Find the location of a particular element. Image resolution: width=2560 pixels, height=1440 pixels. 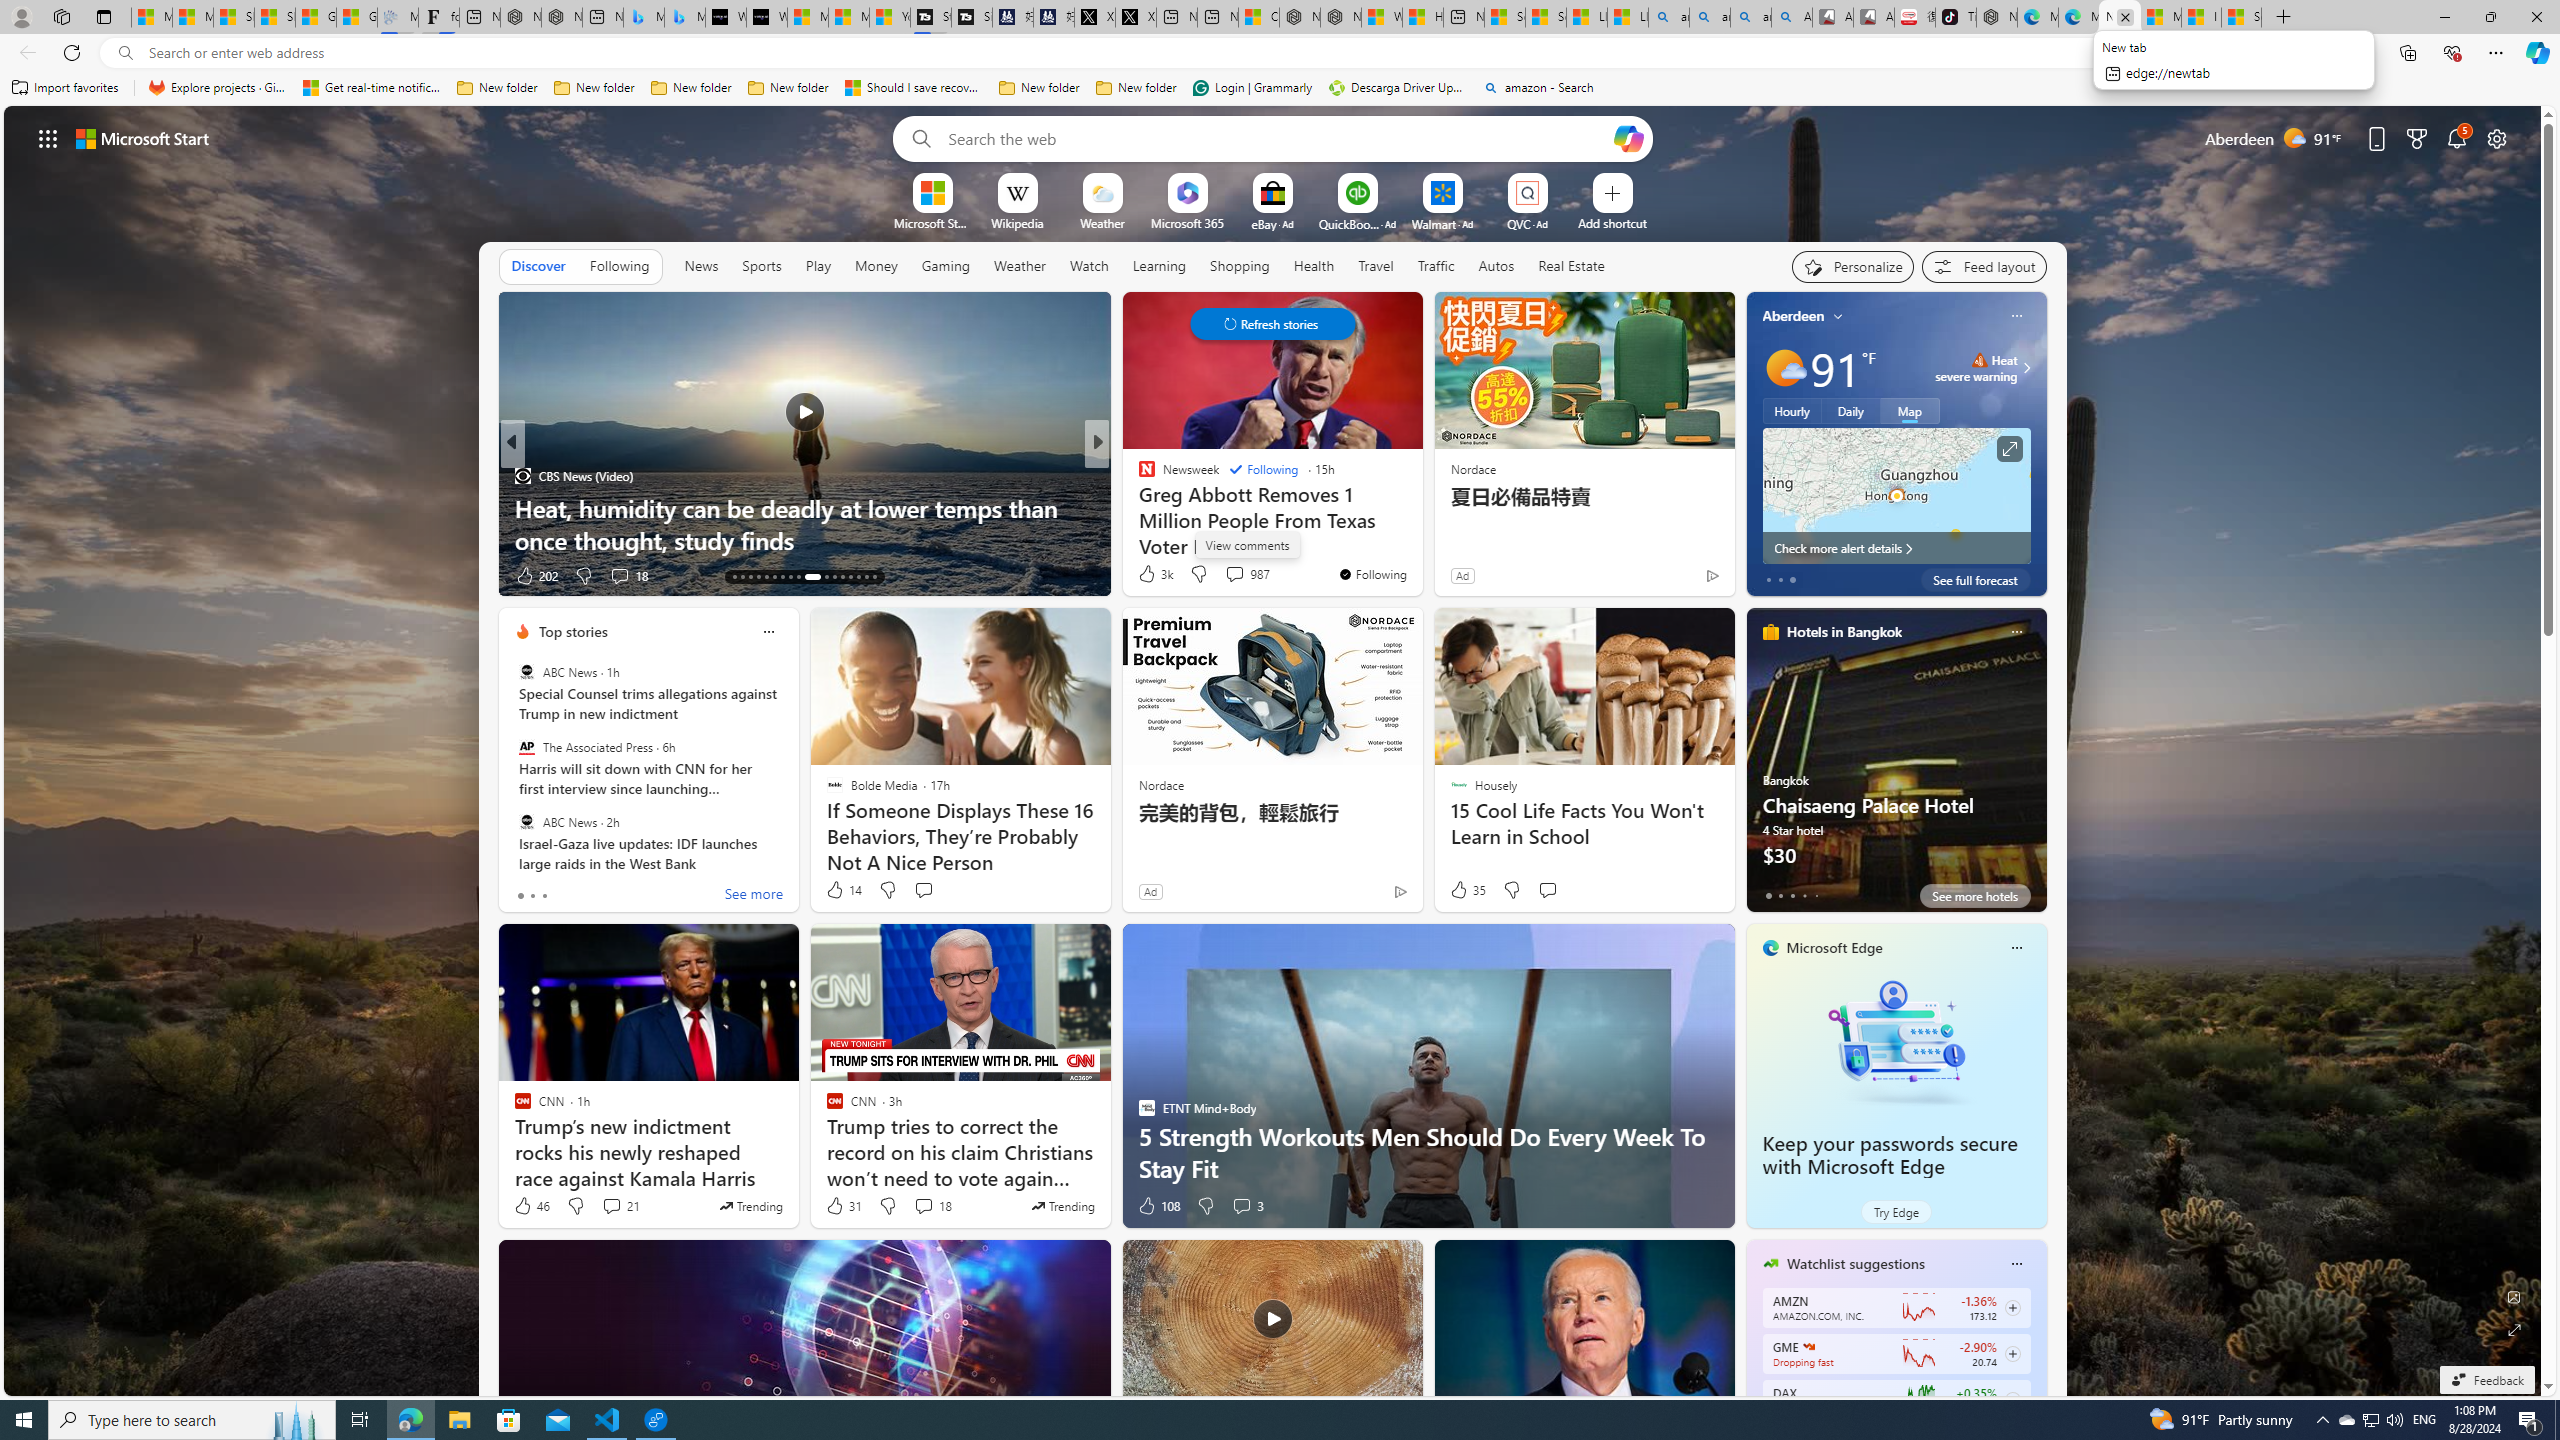

241 Like is located at coordinates (1152, 576).